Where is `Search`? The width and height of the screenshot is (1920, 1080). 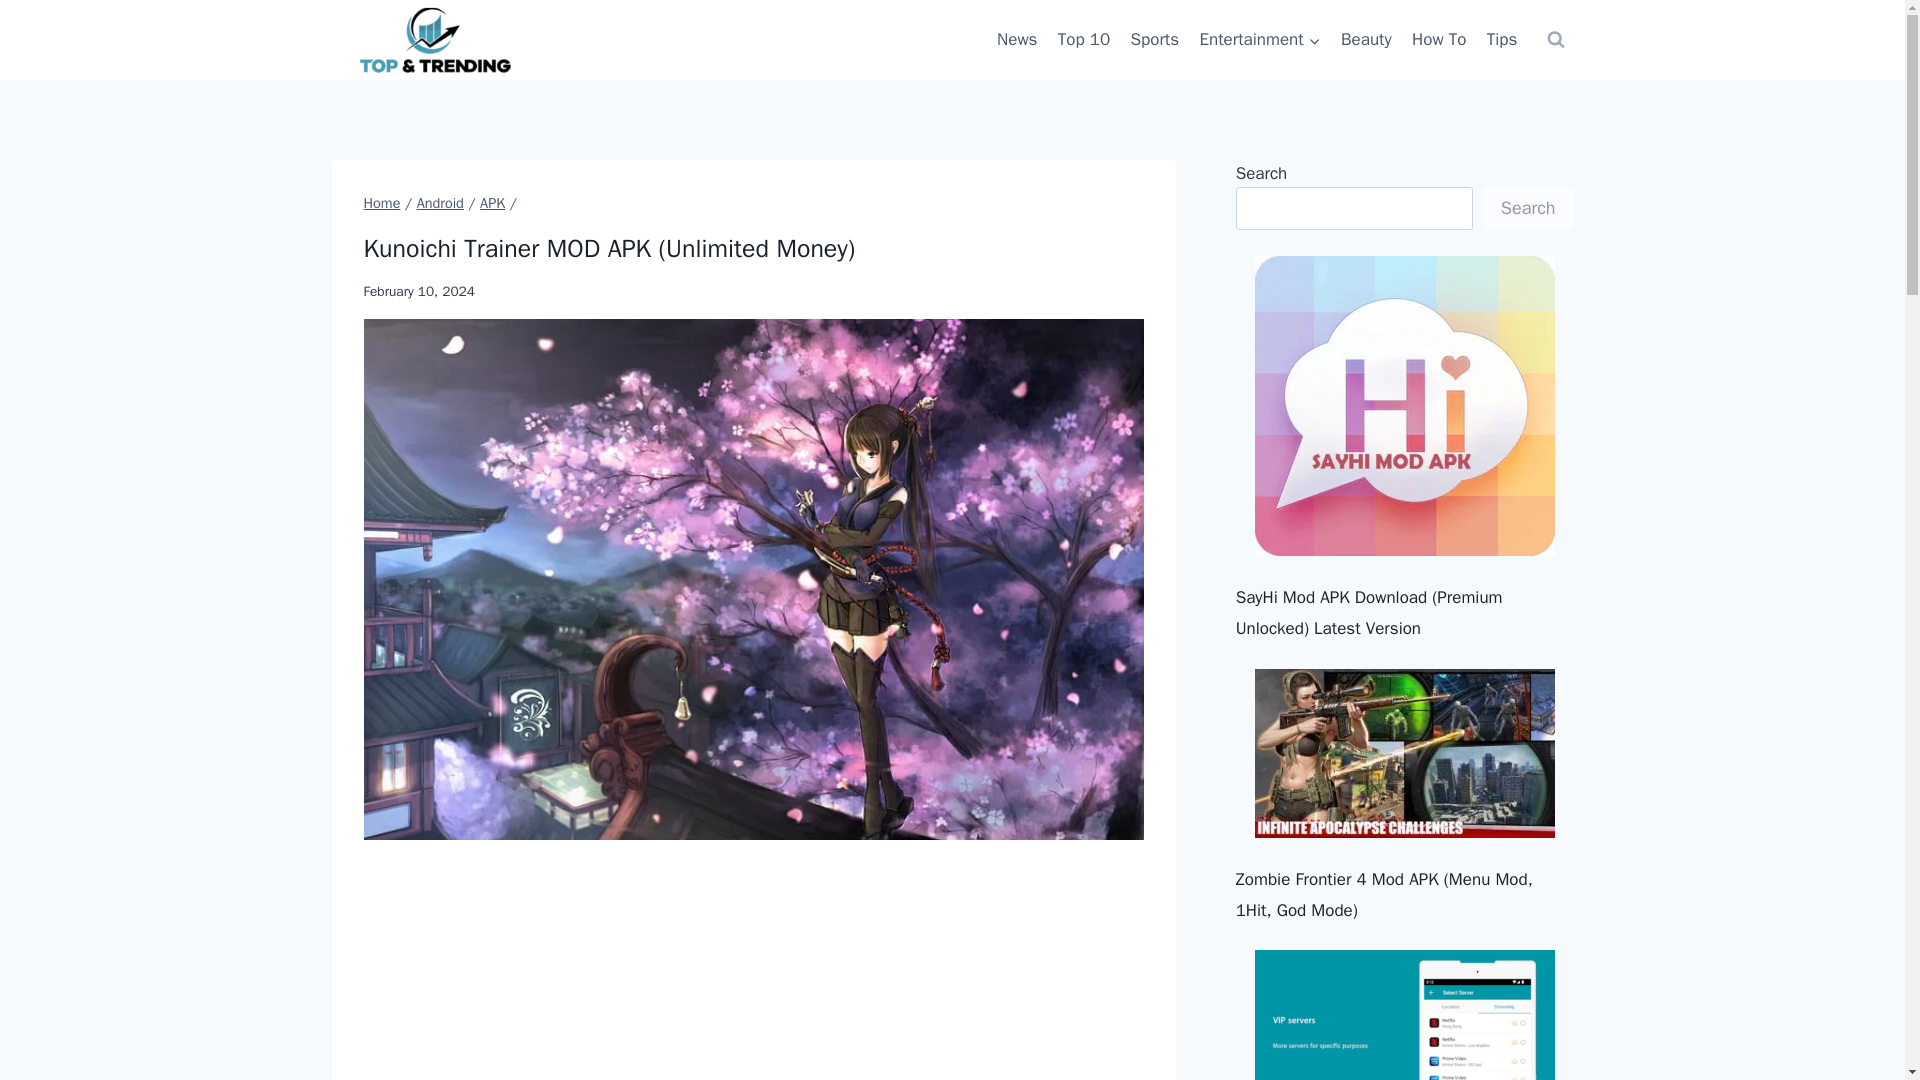 Search is located at coordinates (1528, 208).